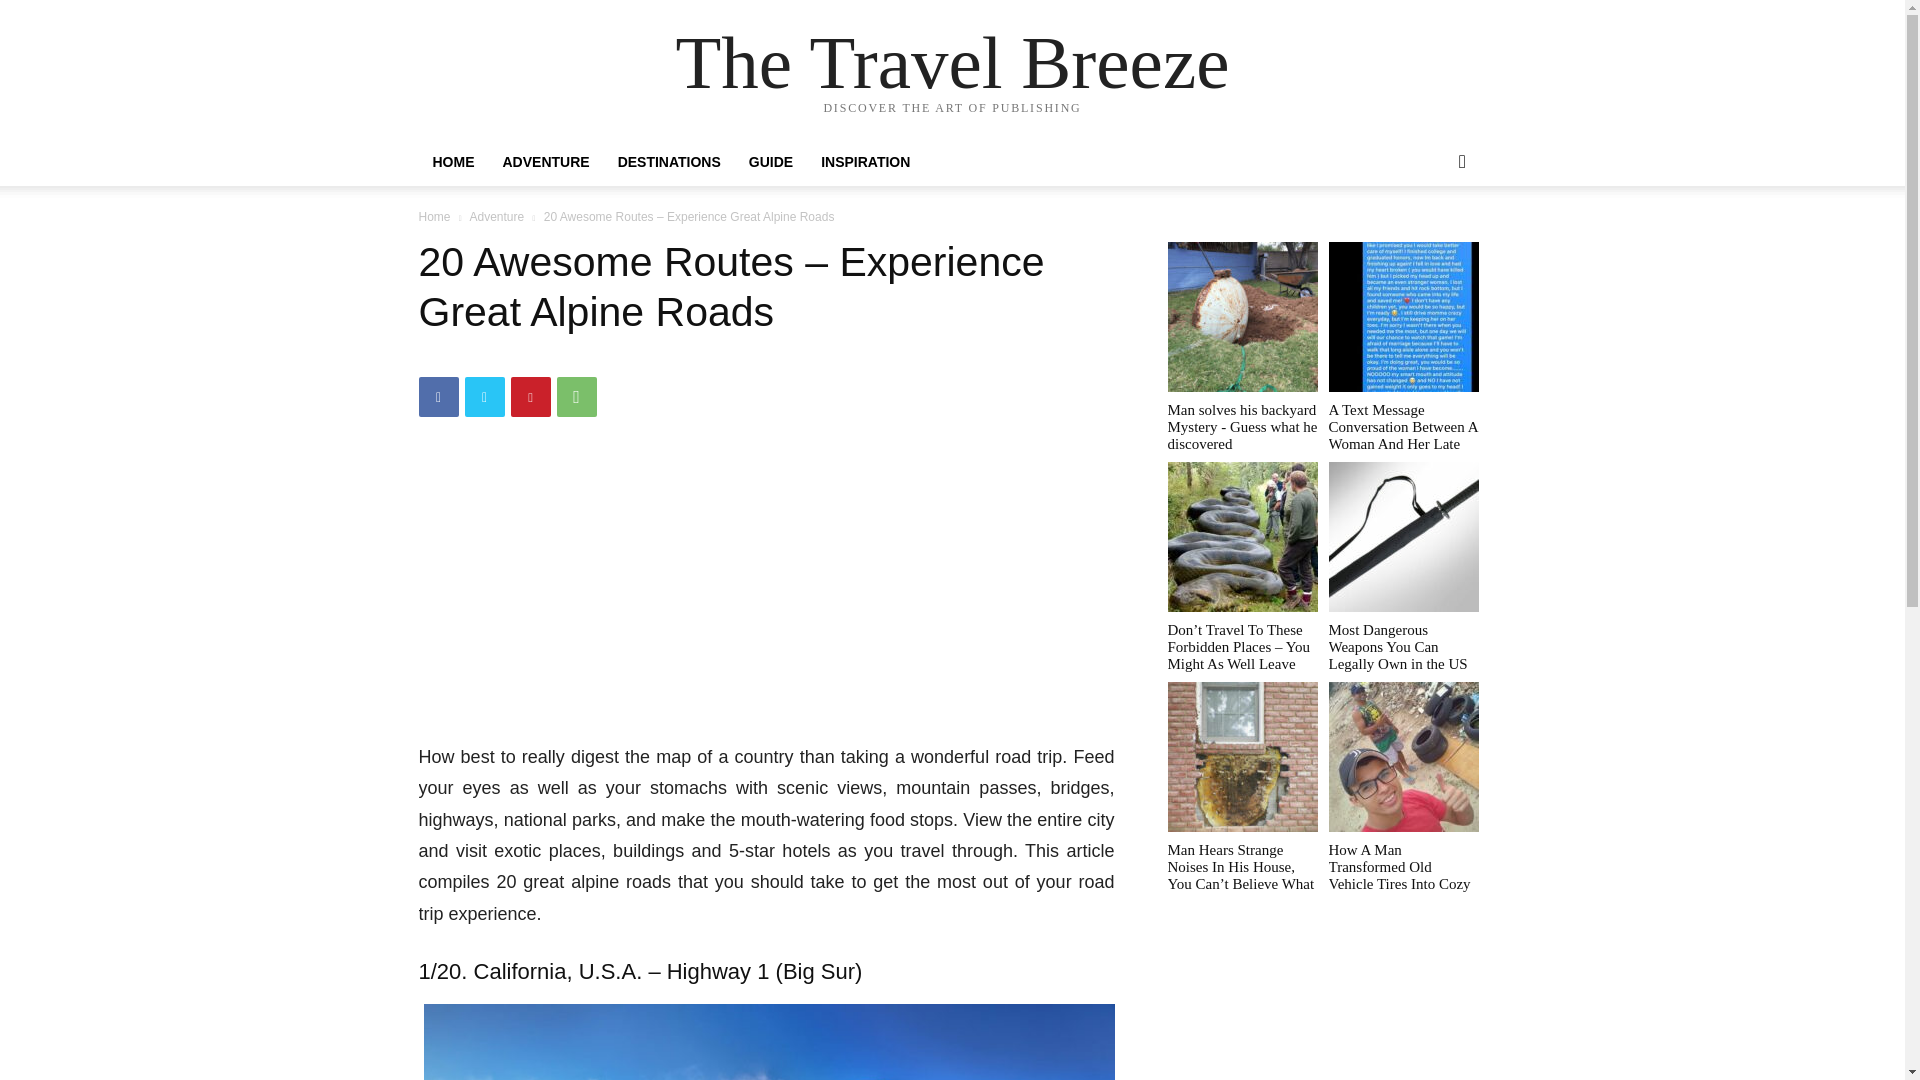  I want to click on Home, so click(434, 216).